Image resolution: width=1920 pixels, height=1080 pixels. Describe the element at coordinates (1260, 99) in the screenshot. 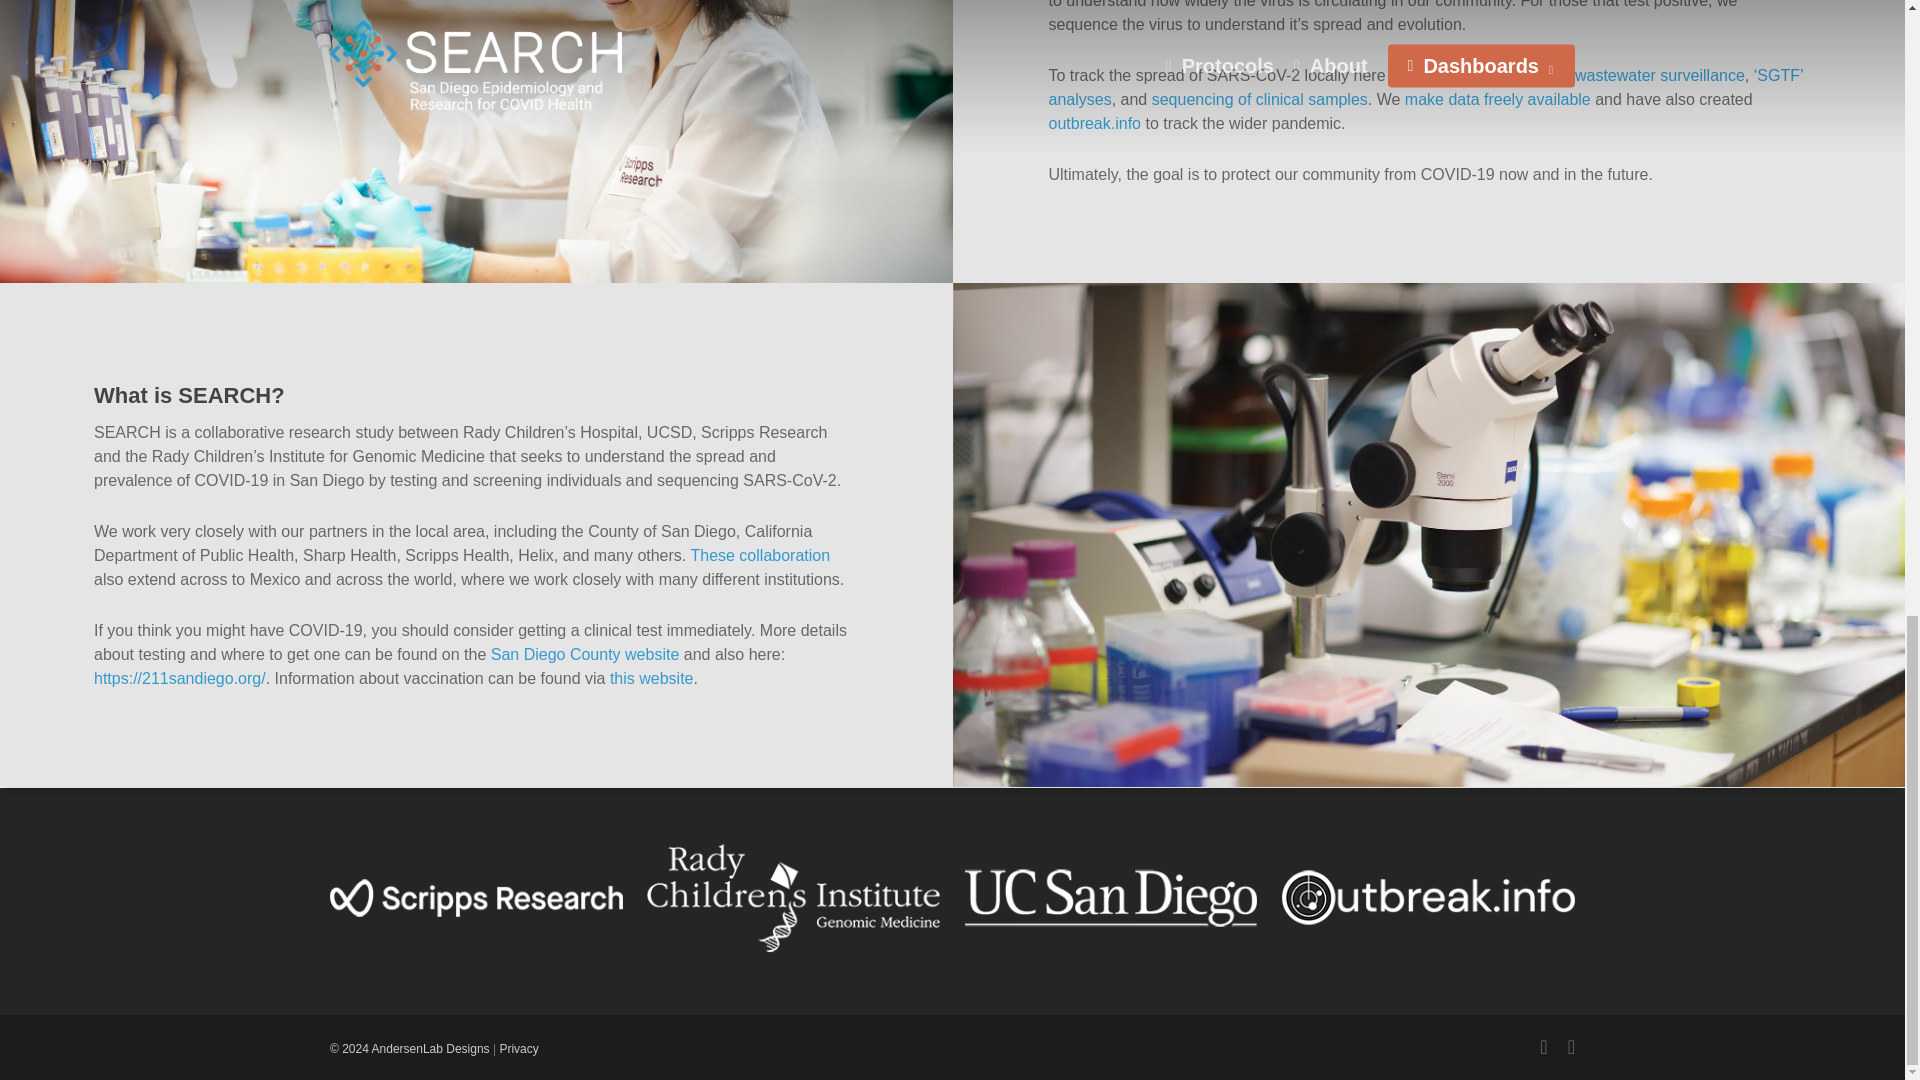

I see `sequencing of clinical samples` at that location.